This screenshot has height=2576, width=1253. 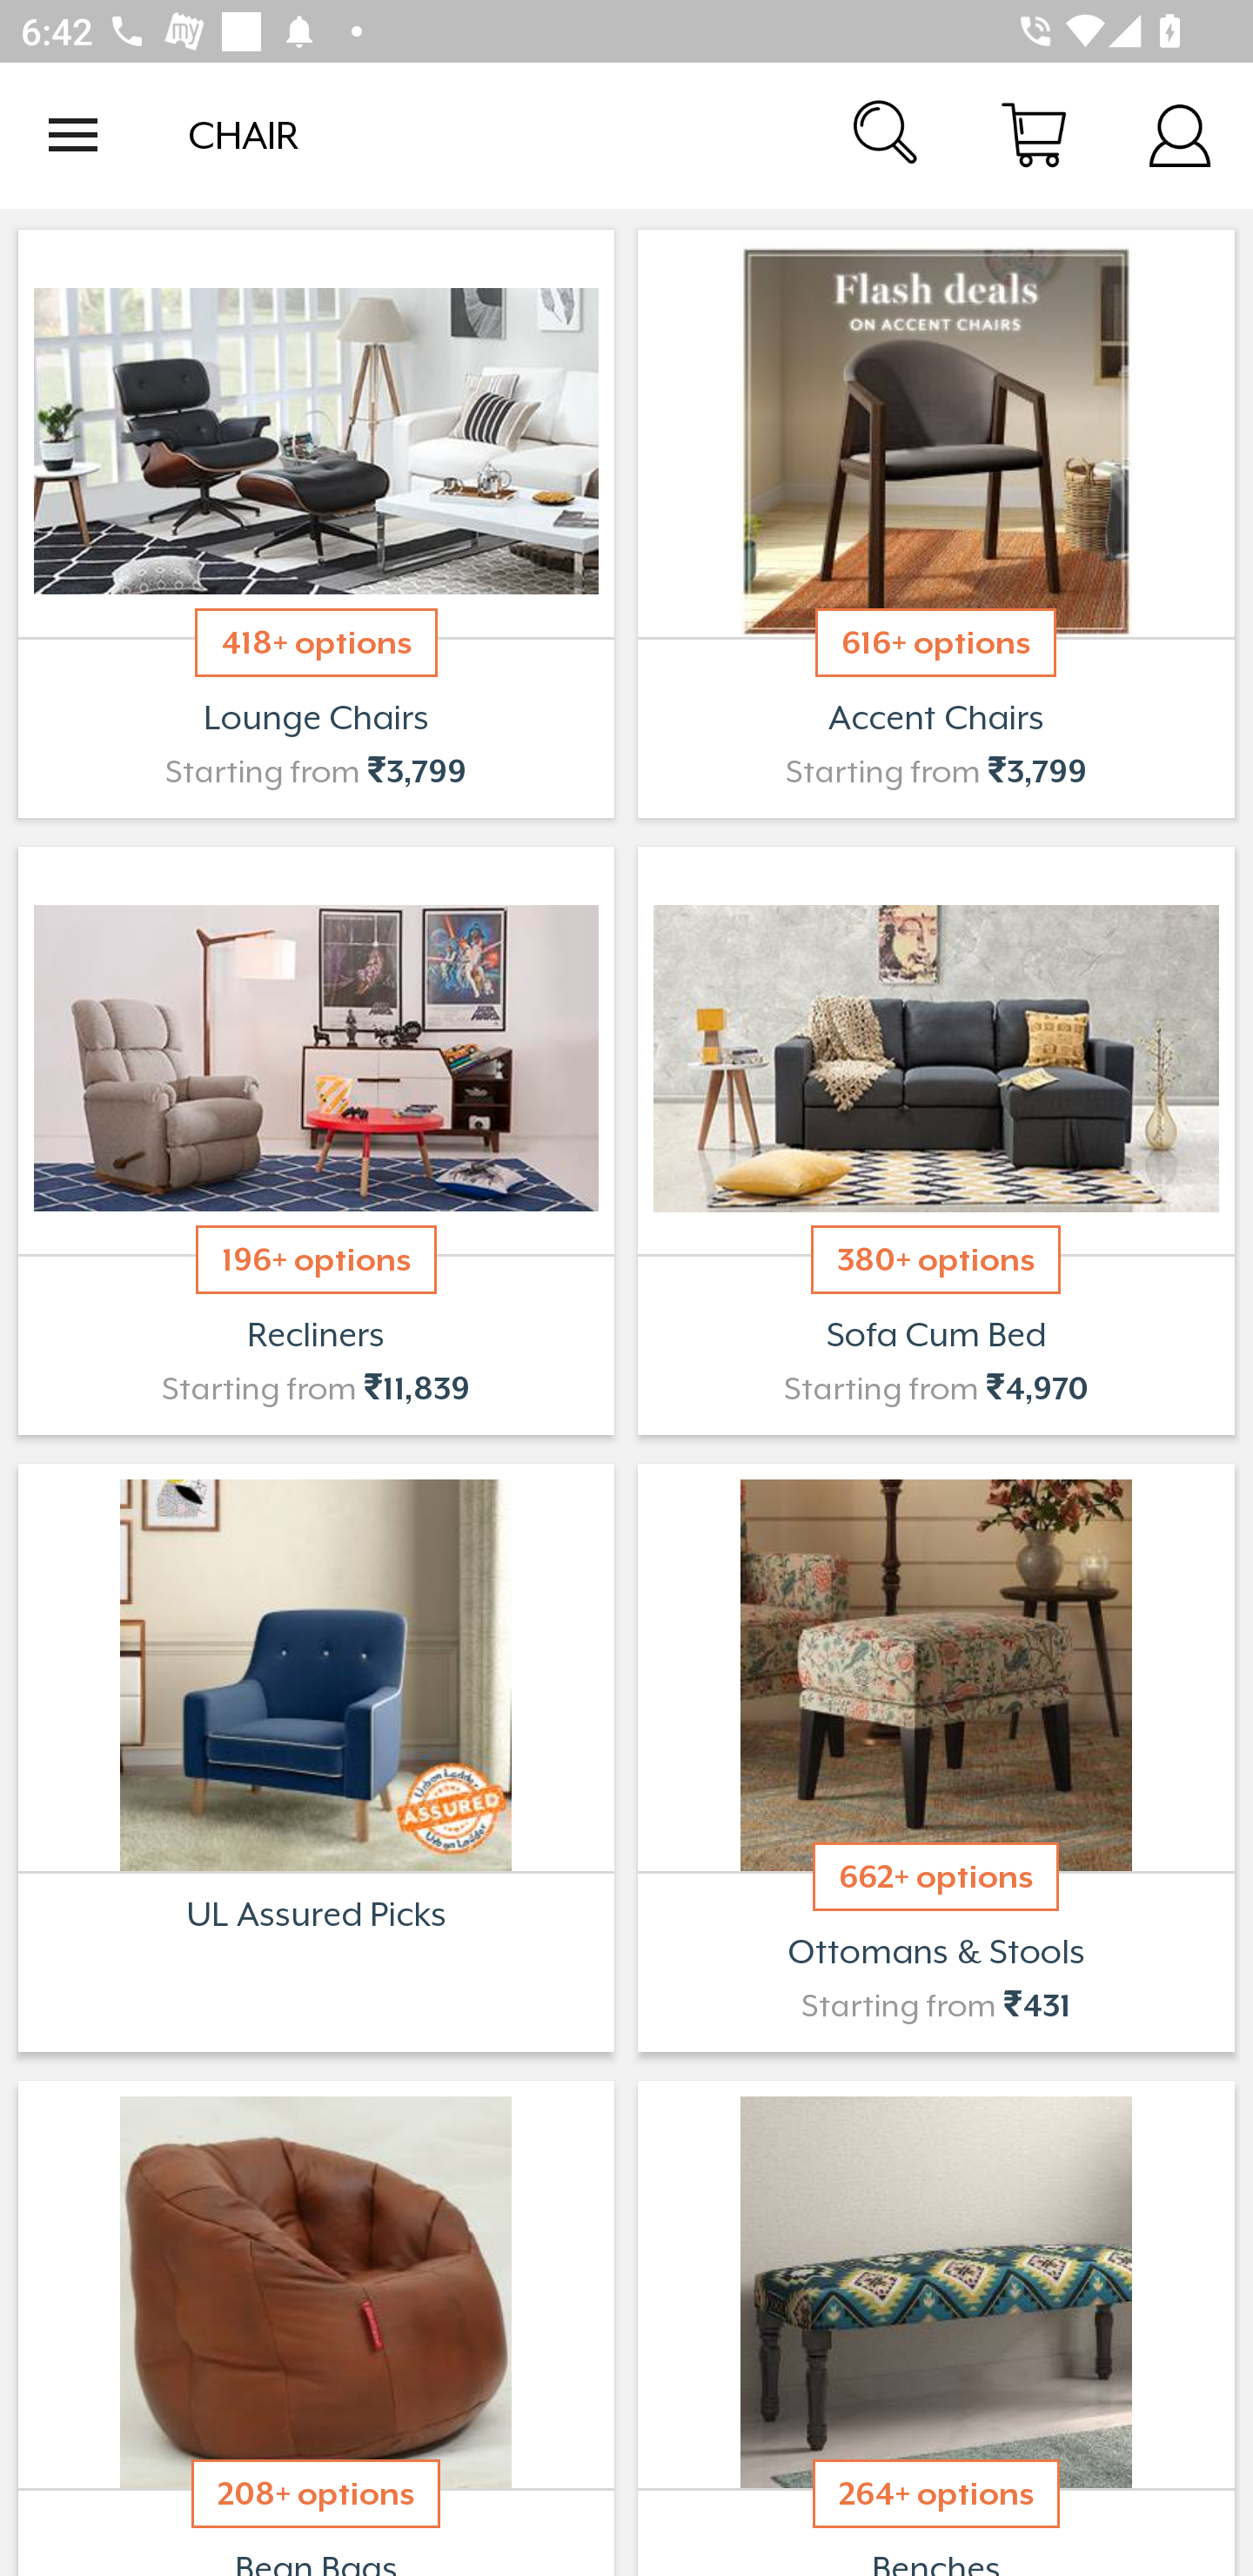 I want to click on 208+ options Bean Bags, so click(x=315, y=2324).